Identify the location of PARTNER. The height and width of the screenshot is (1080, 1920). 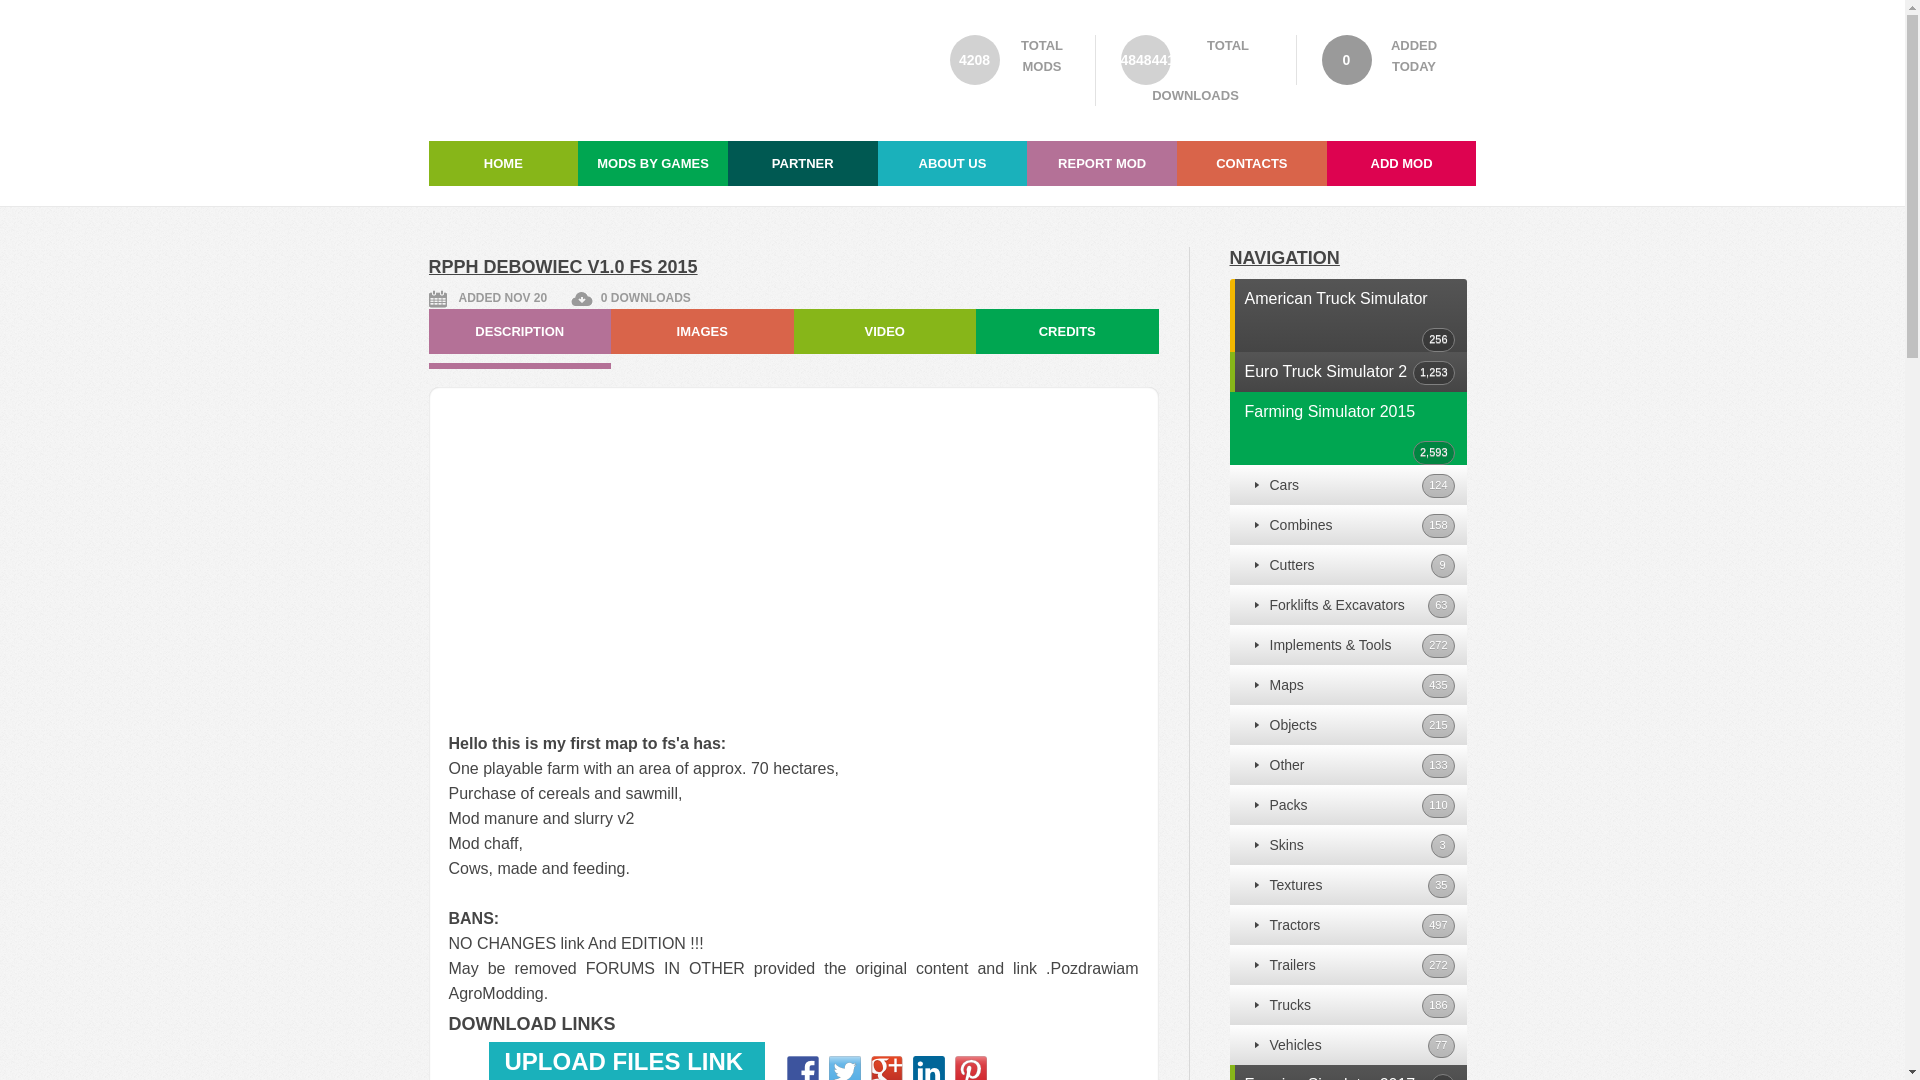
(802, 163).